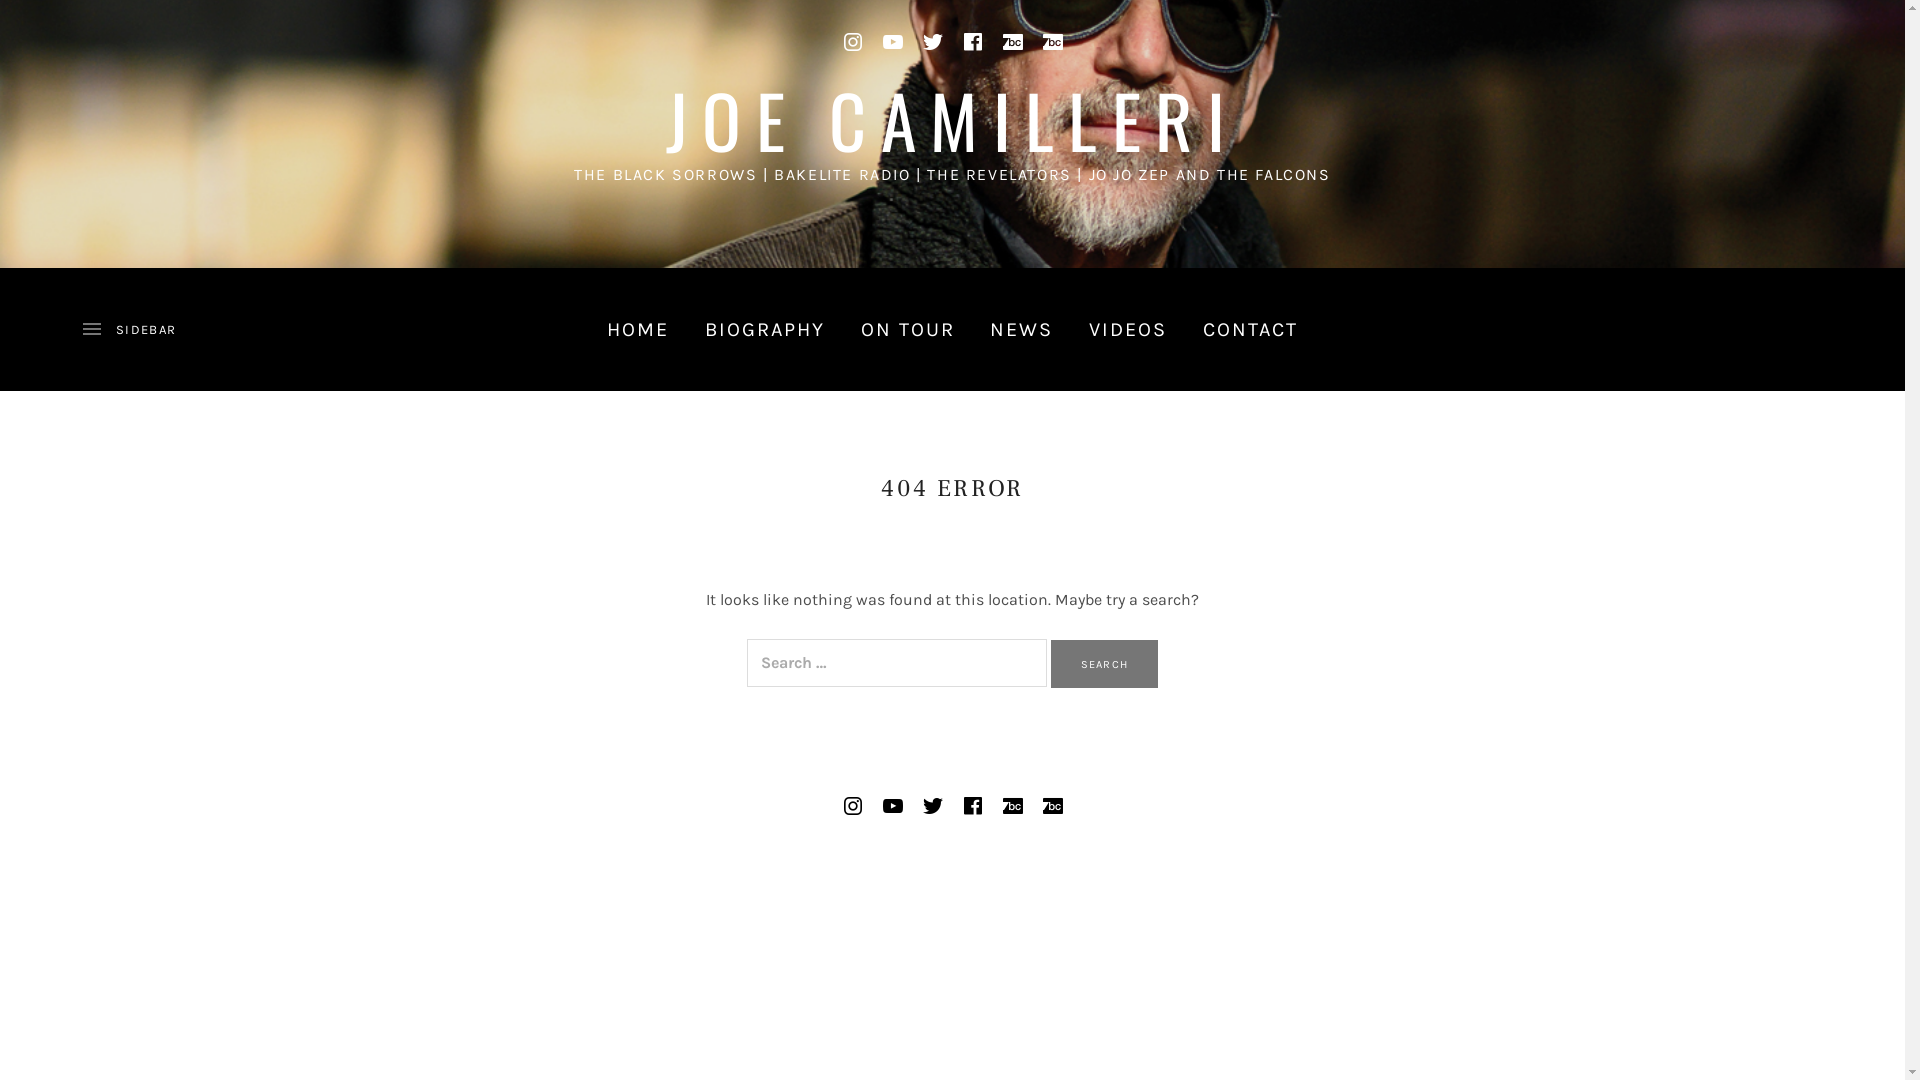  I want to click on Twitter, so click(932, 806).